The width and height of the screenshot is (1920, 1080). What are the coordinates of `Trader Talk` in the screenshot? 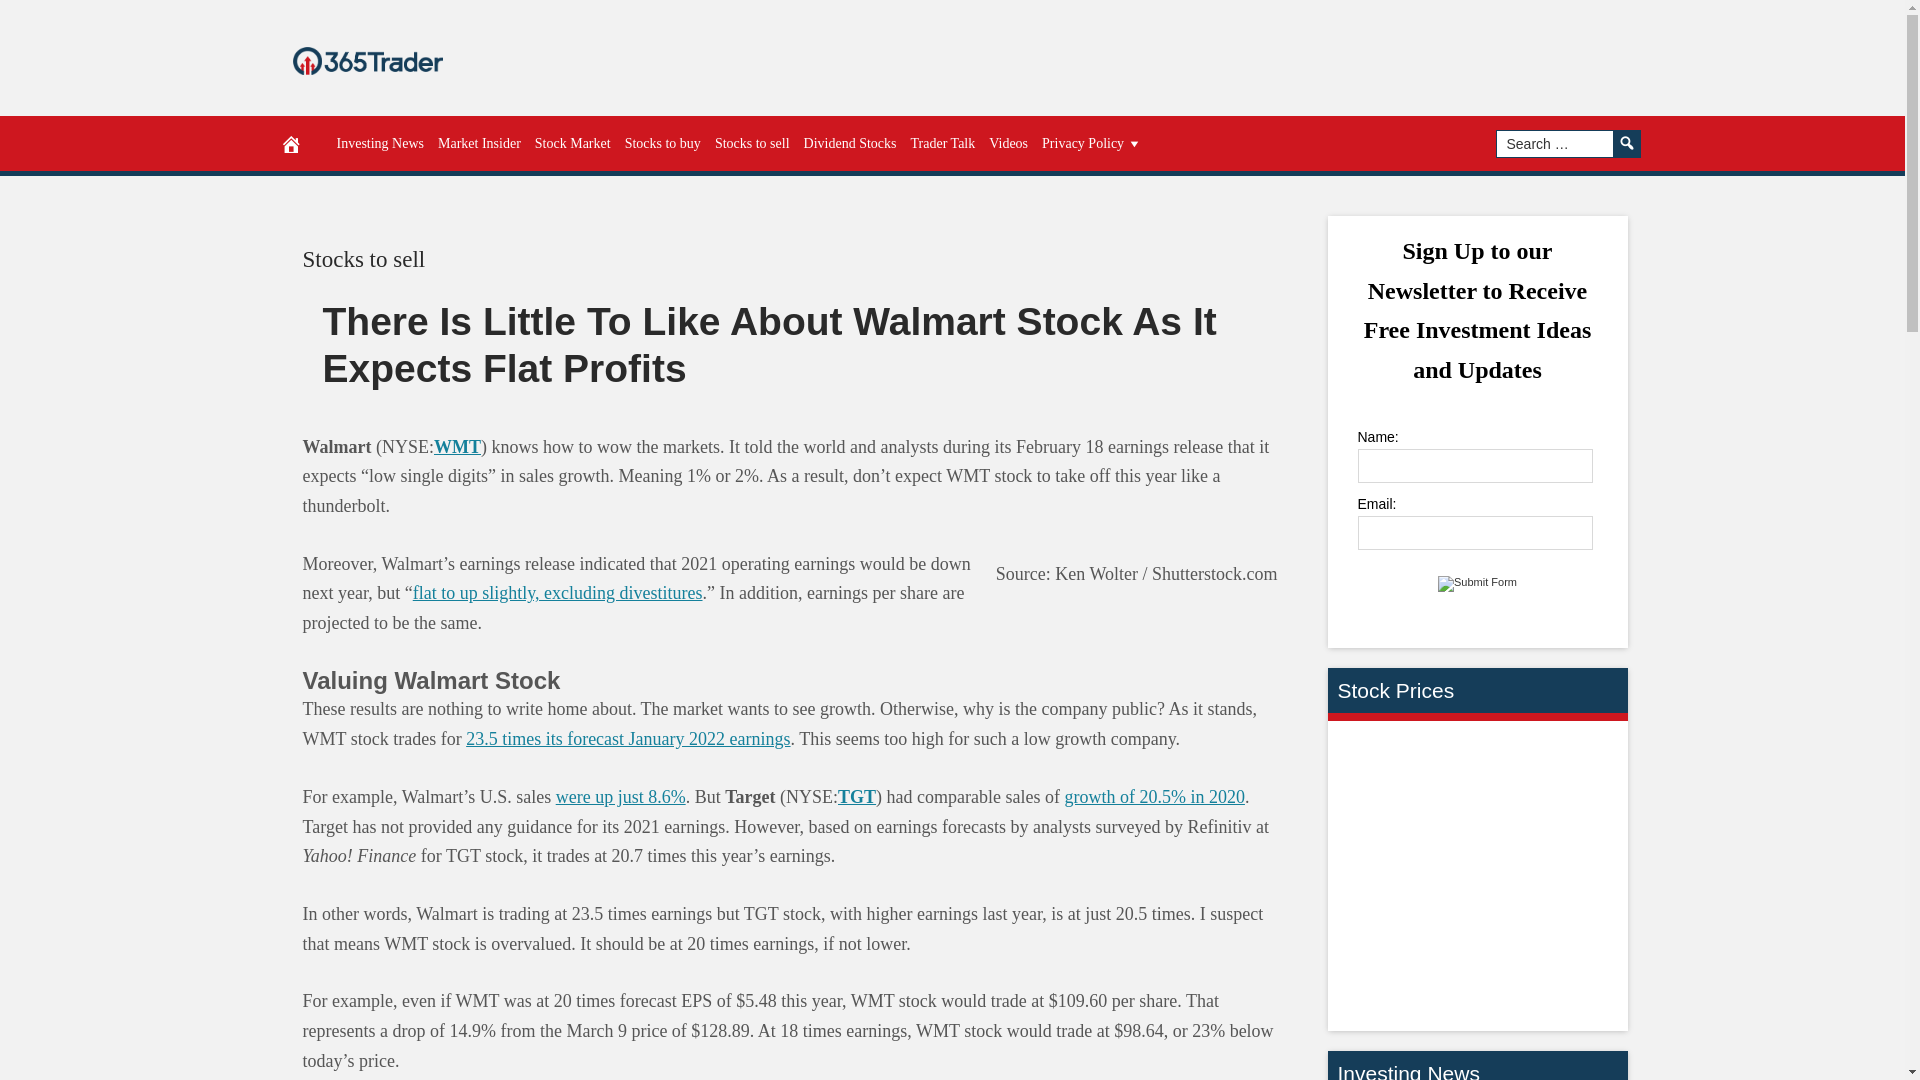 It's located at (944, 142).